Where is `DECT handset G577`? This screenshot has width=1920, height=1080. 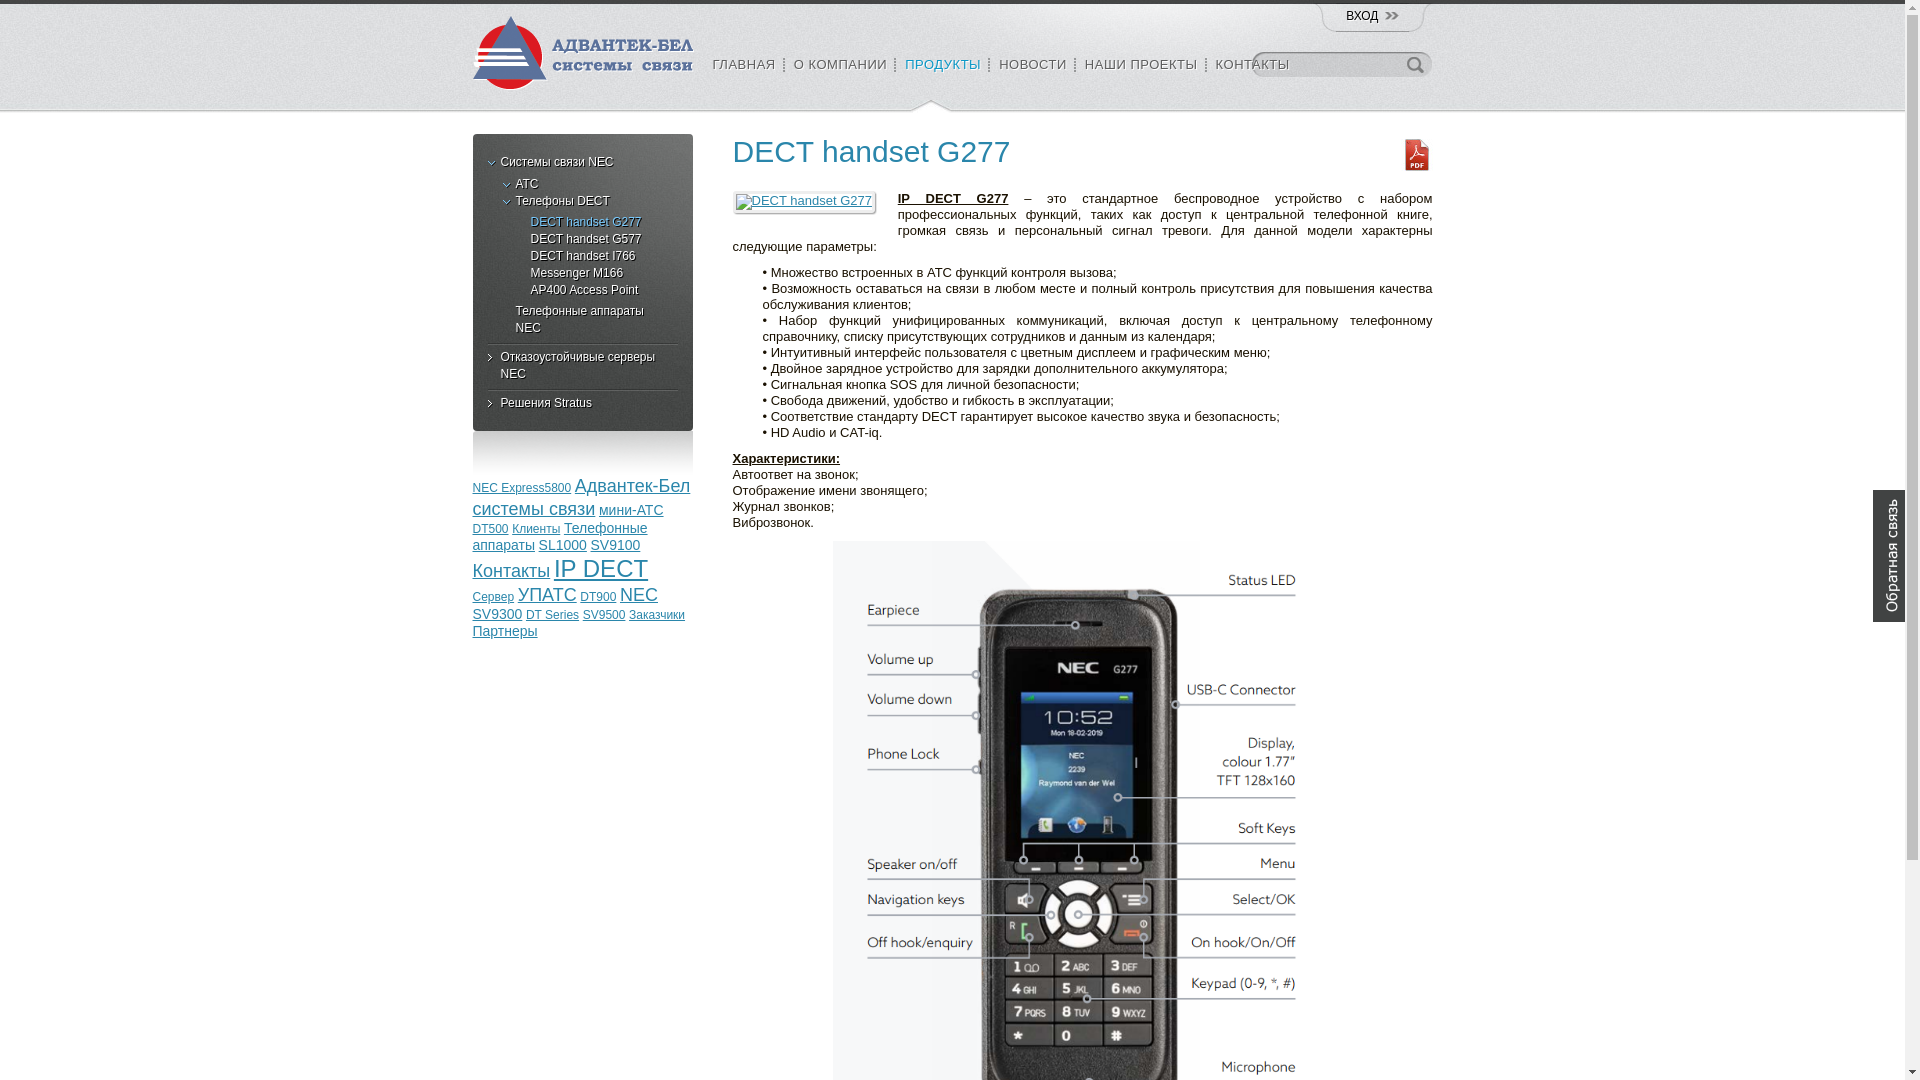 DECT handset G577 is located at coordinates (583, 240).